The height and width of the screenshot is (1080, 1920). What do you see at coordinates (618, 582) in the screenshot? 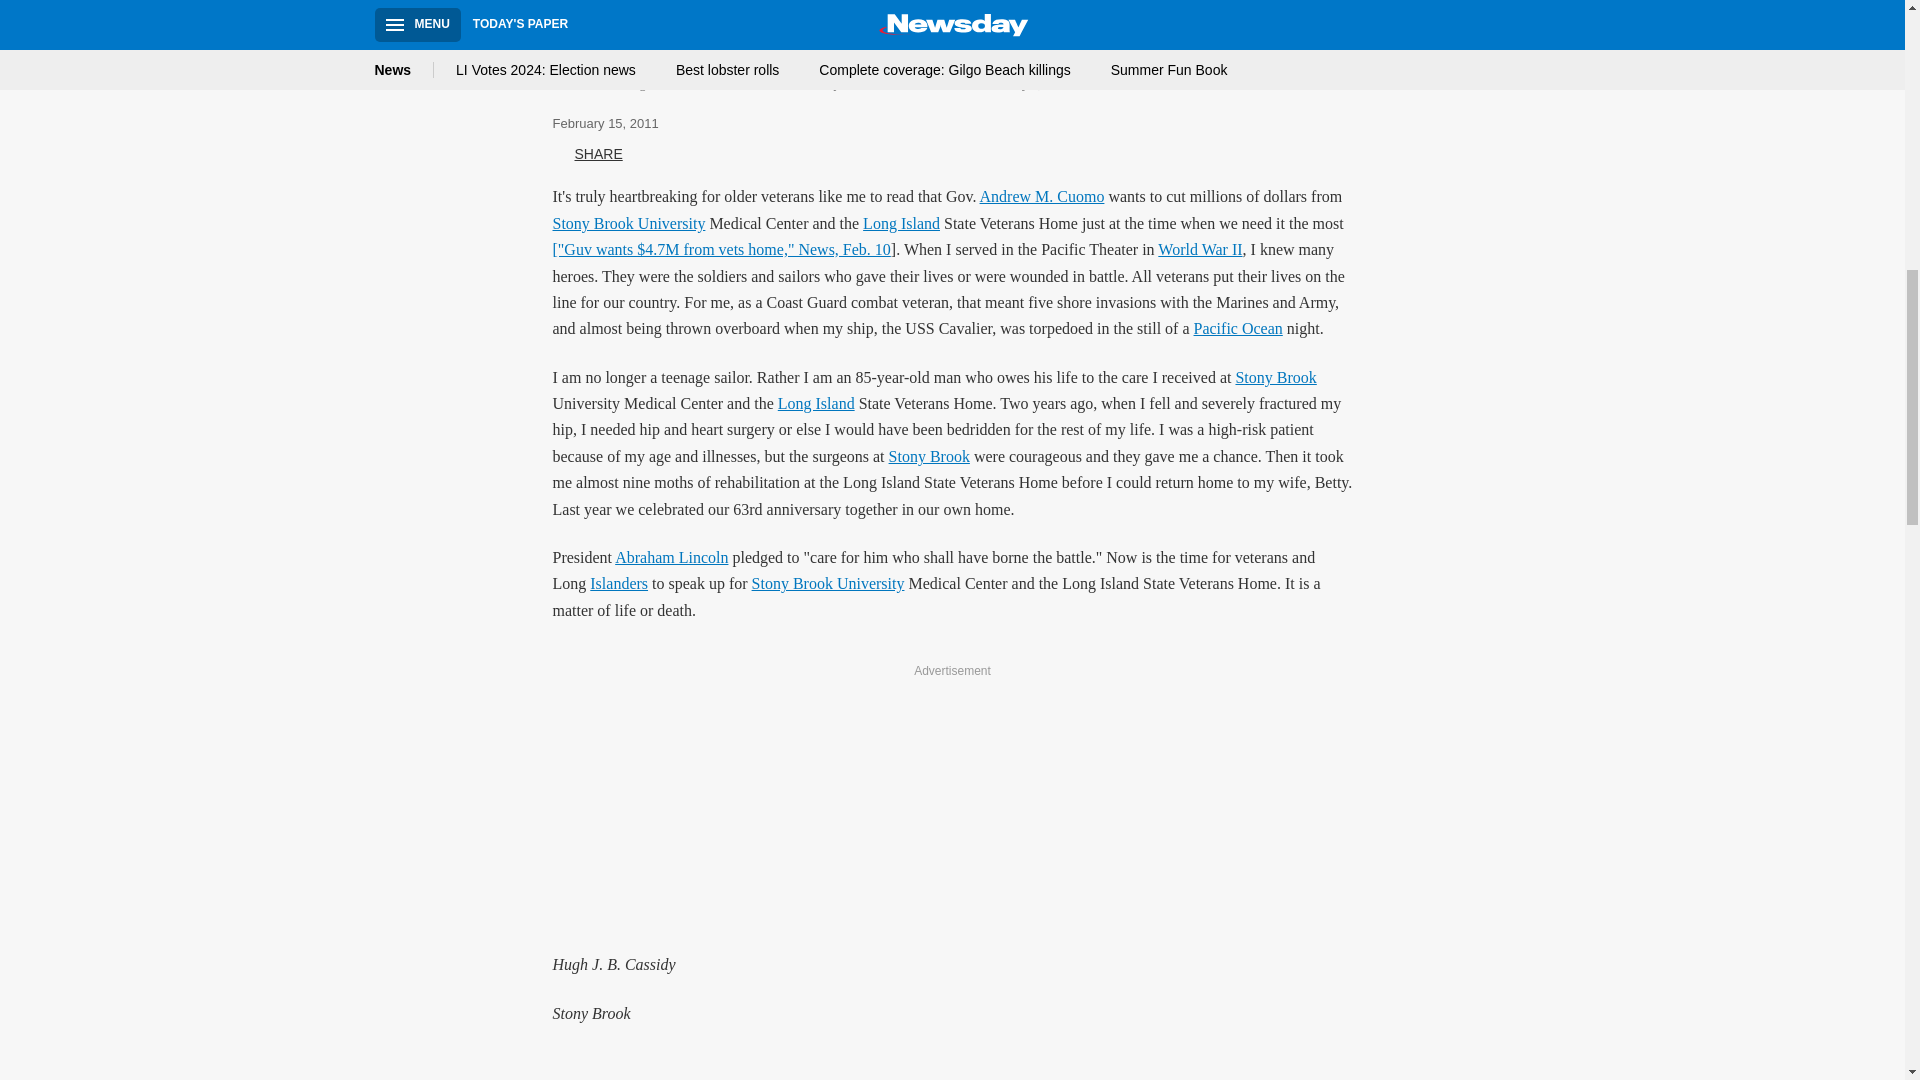
I see `Islanders` at bounding box center [618, 582].